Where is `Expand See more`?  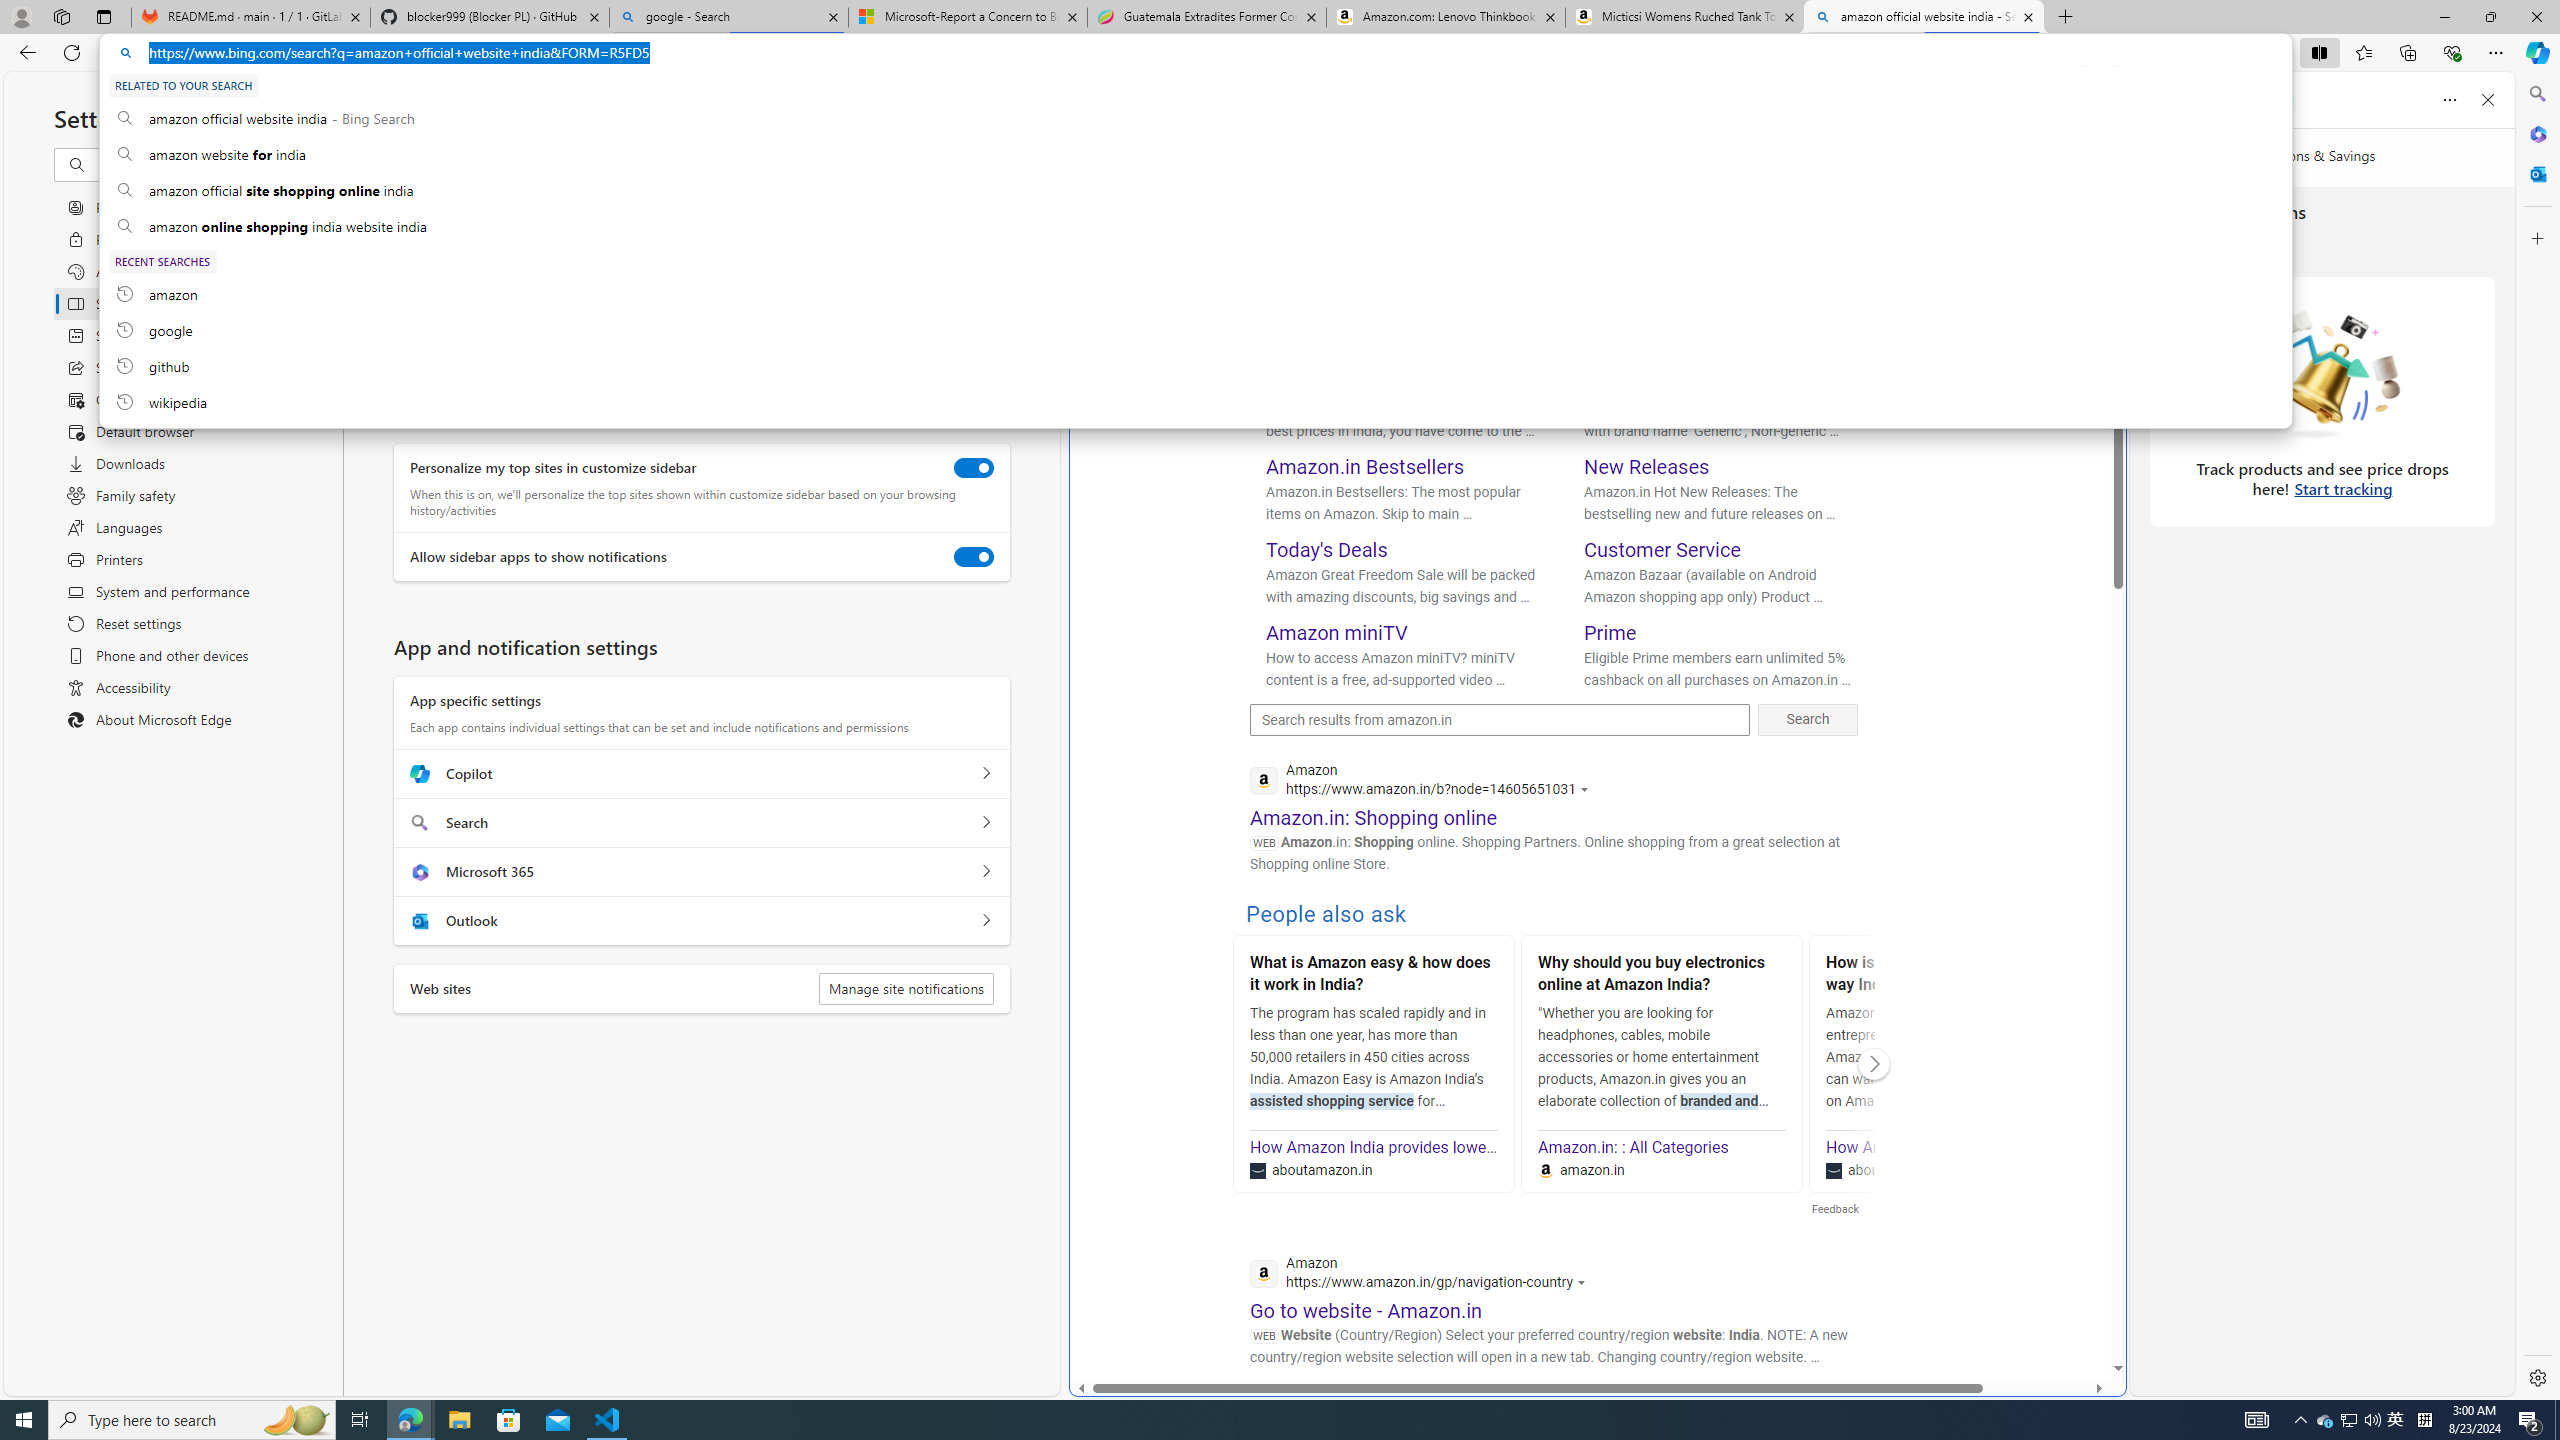
Expand See more is located at coordinates (2048, 270).